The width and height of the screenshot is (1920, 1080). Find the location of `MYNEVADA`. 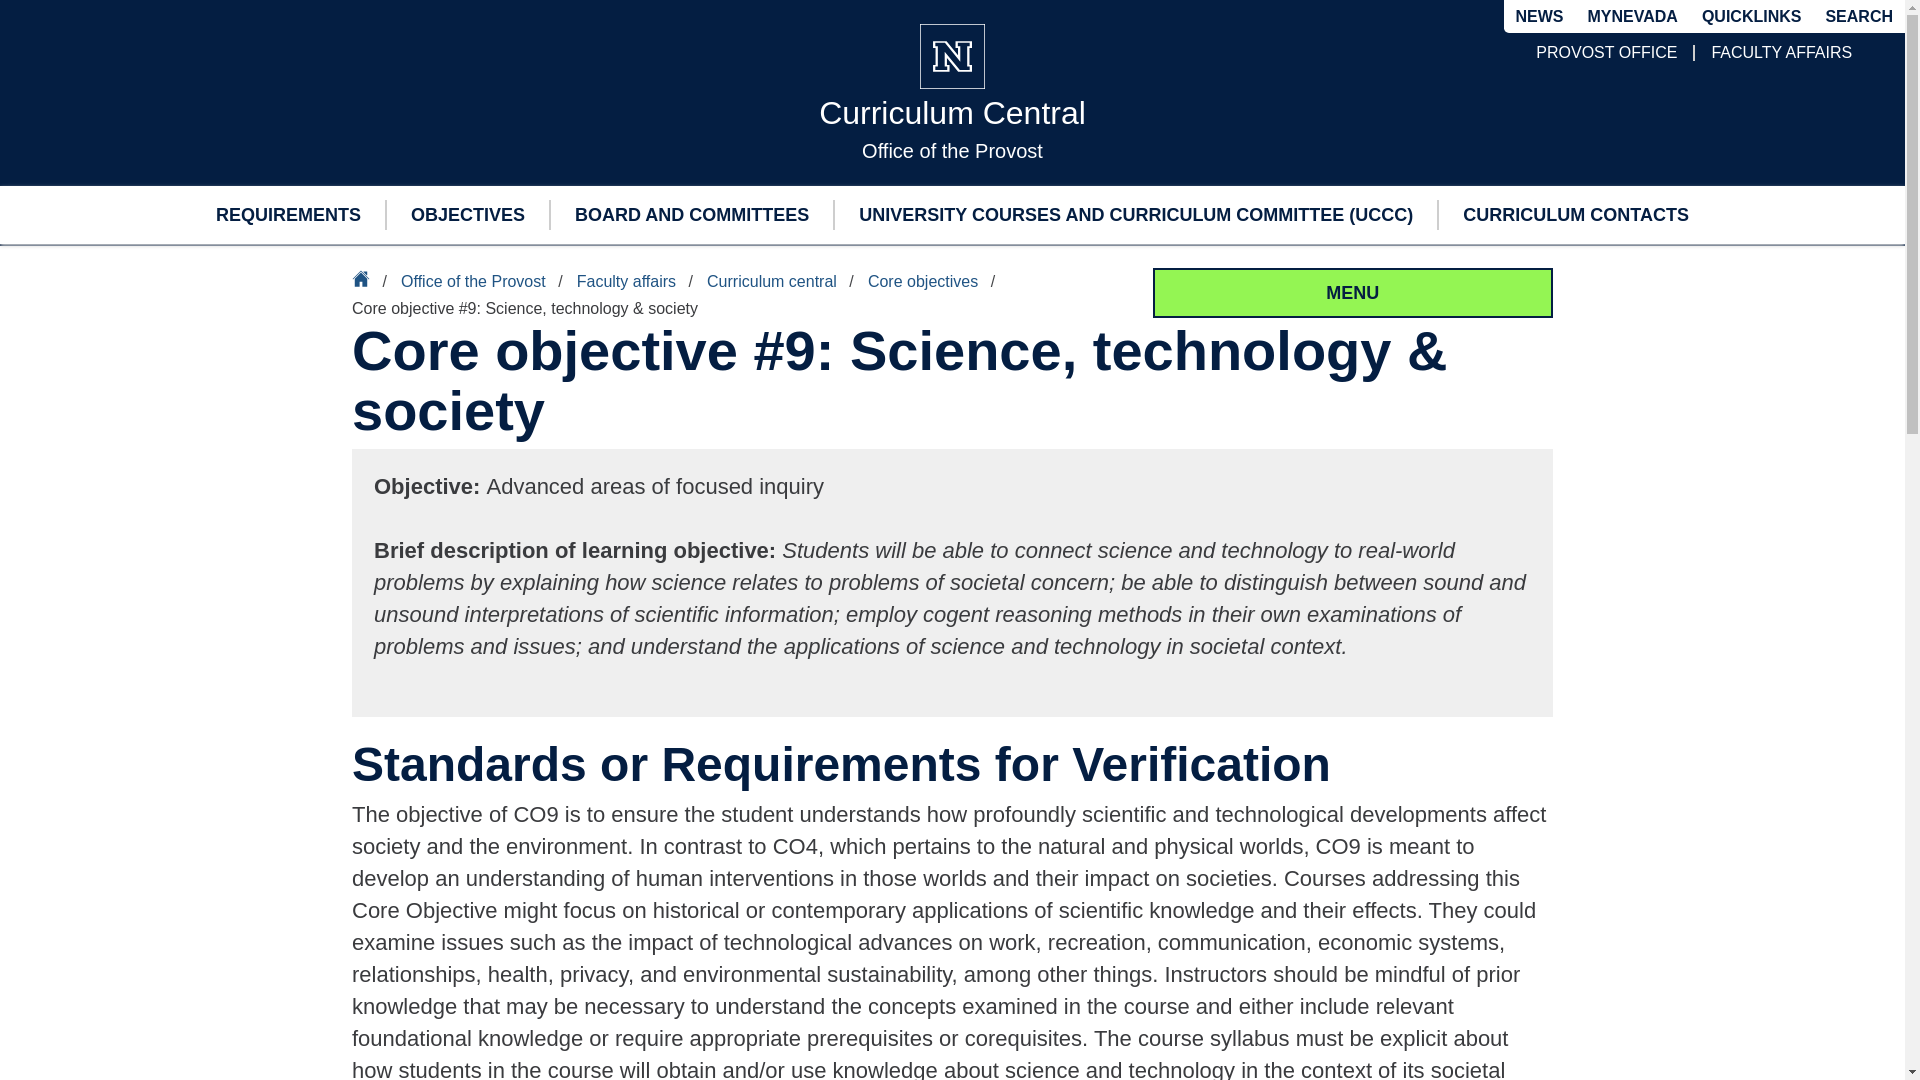

MYNEVADA is located at coordinates (1632, 17).